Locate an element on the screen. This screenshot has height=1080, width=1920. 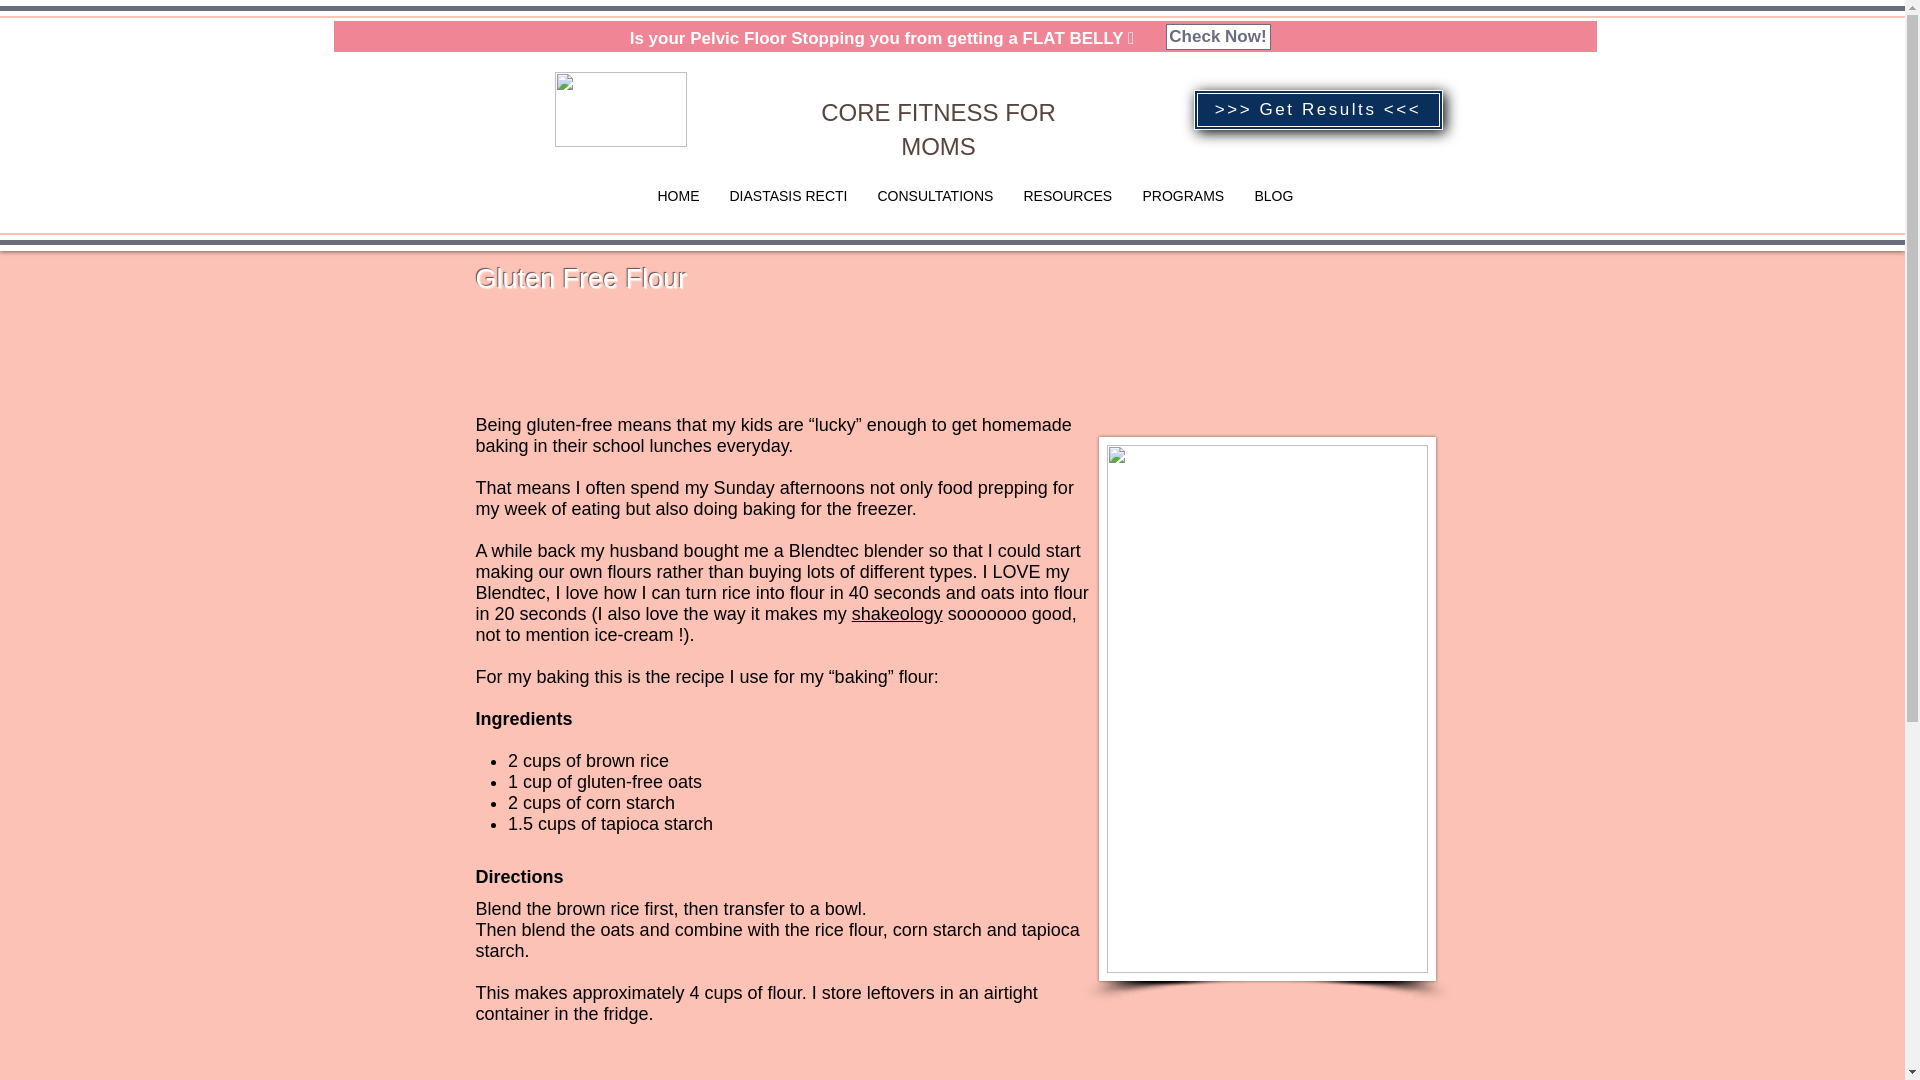
HOME is located at coordinates (678, 196).